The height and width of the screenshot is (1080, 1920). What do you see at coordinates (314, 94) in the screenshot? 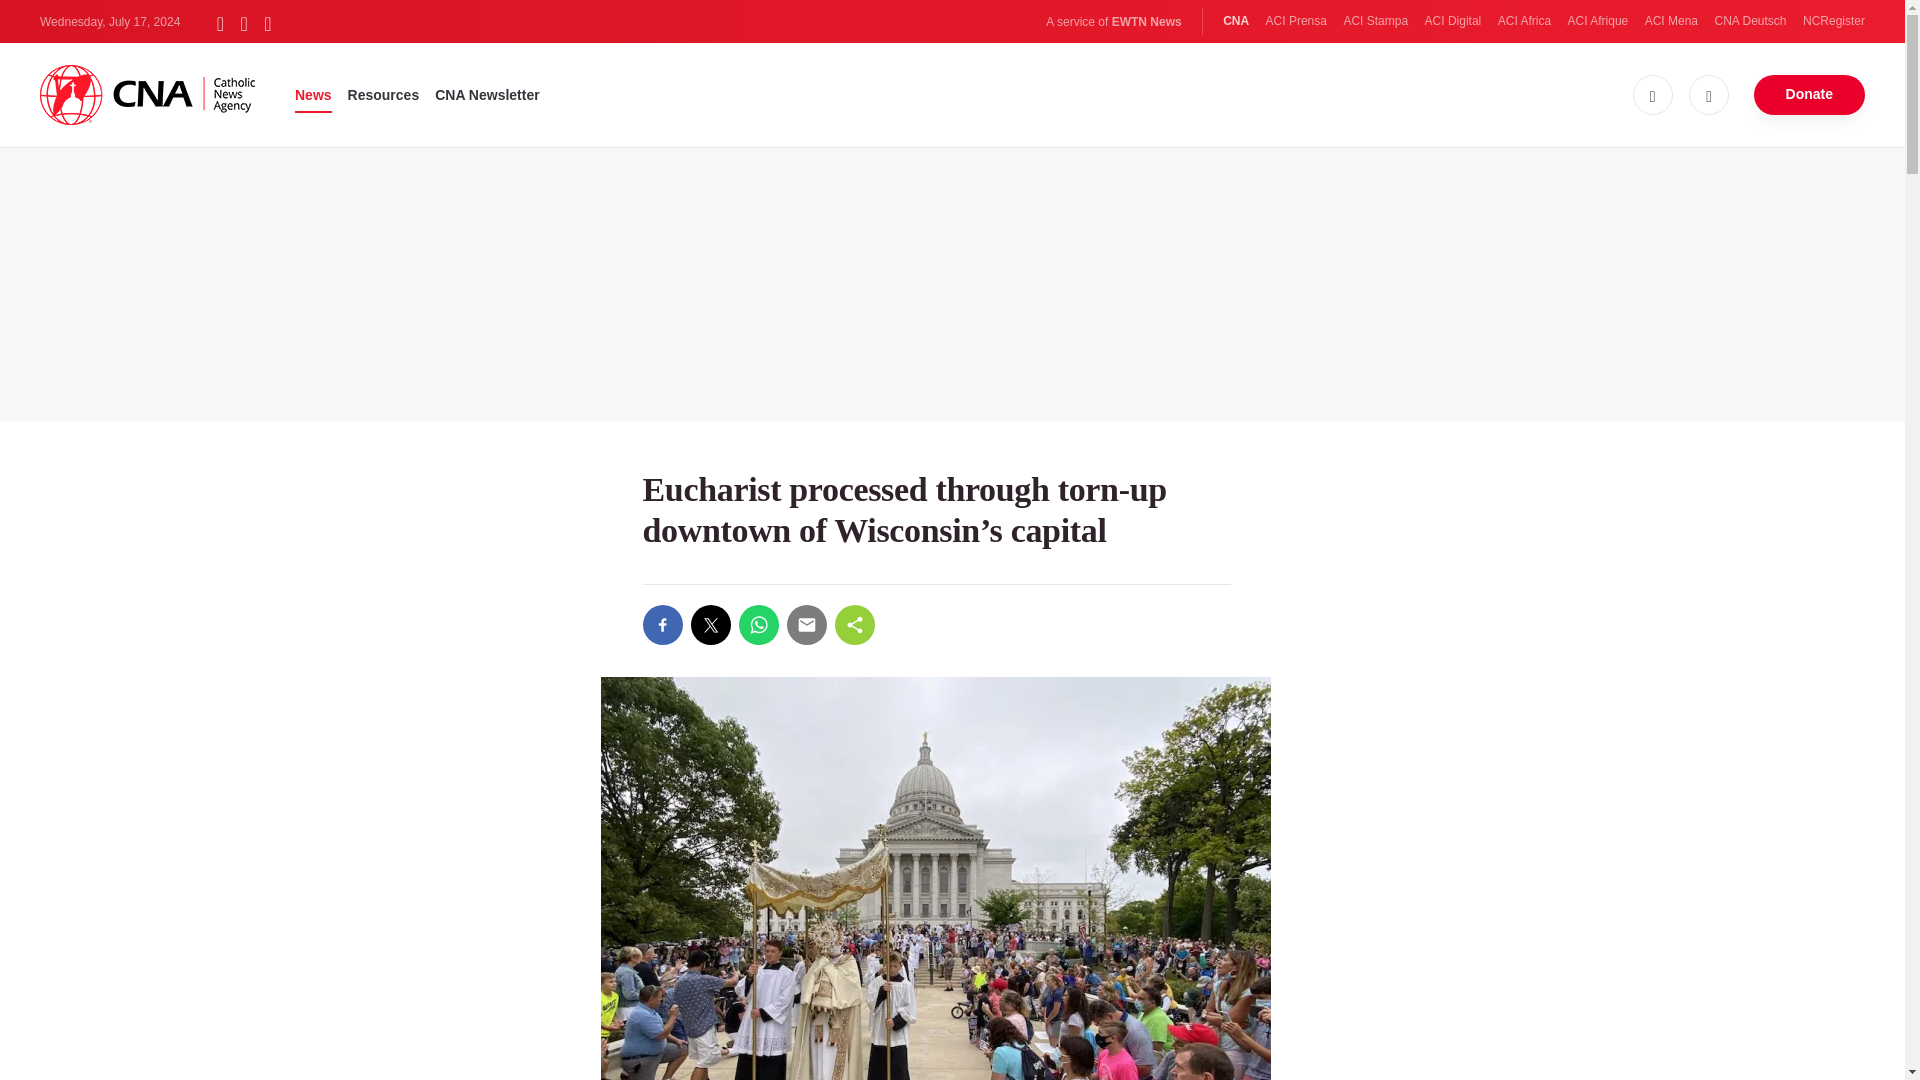
I see `News` at bounding box center [314, 94].